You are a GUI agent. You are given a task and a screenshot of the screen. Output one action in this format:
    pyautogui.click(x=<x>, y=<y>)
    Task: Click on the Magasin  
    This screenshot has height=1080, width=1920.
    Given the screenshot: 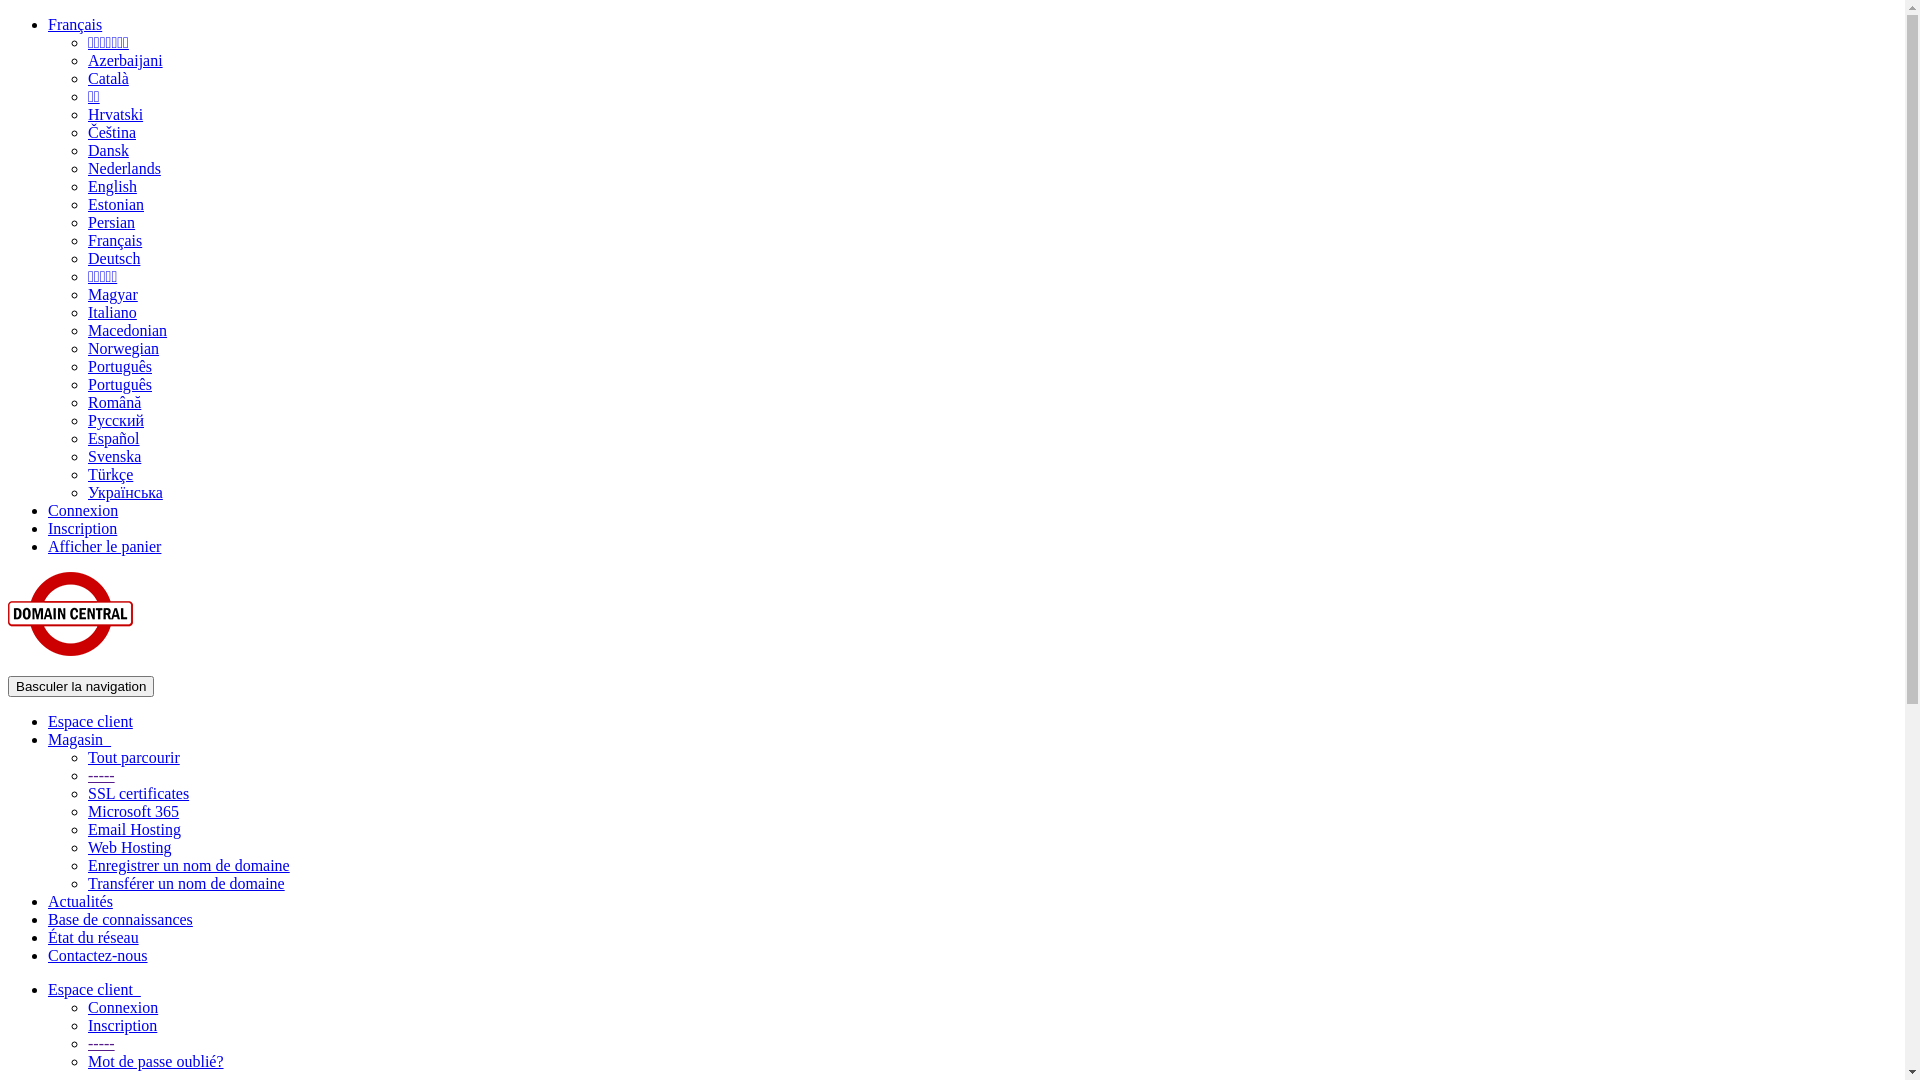 What is the action you would take?
    pyautogui.click(x=80, y=739)
    